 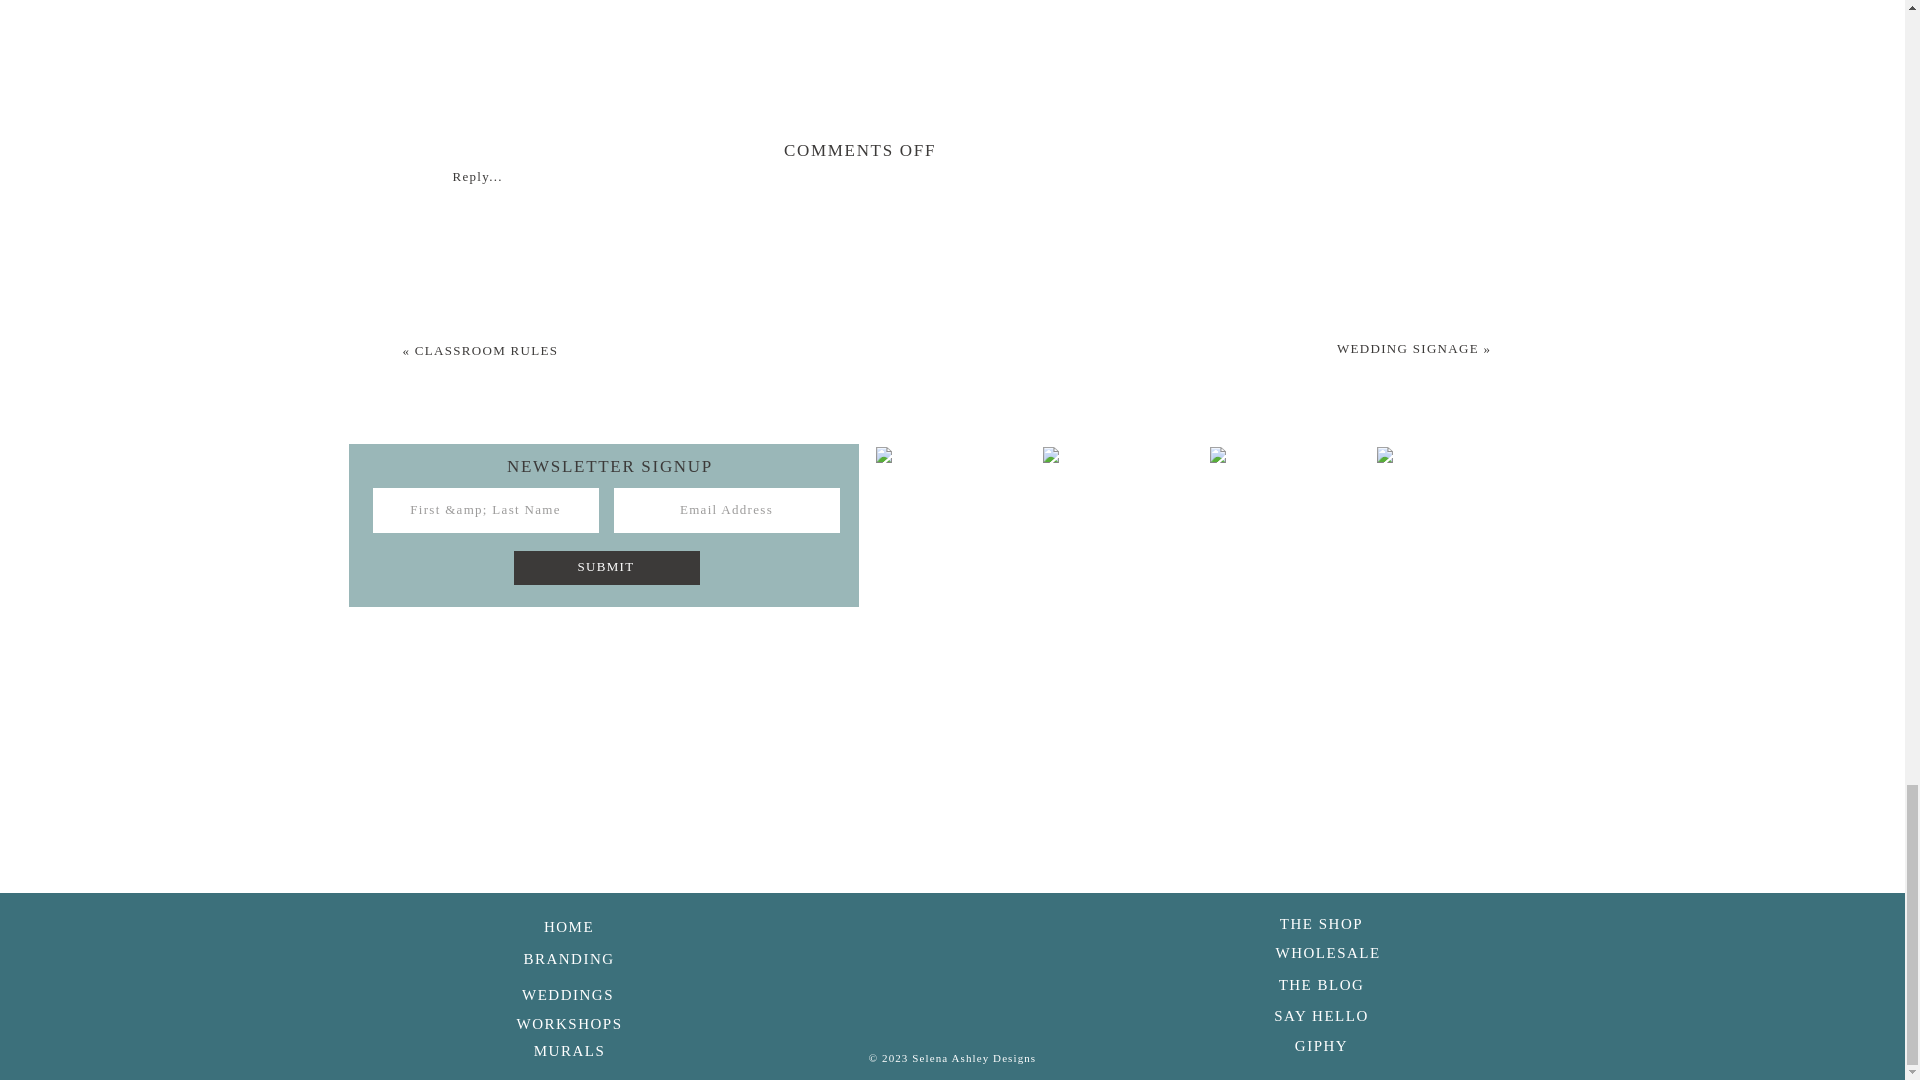 I want to click on HOME, so click(x=569, y=924).